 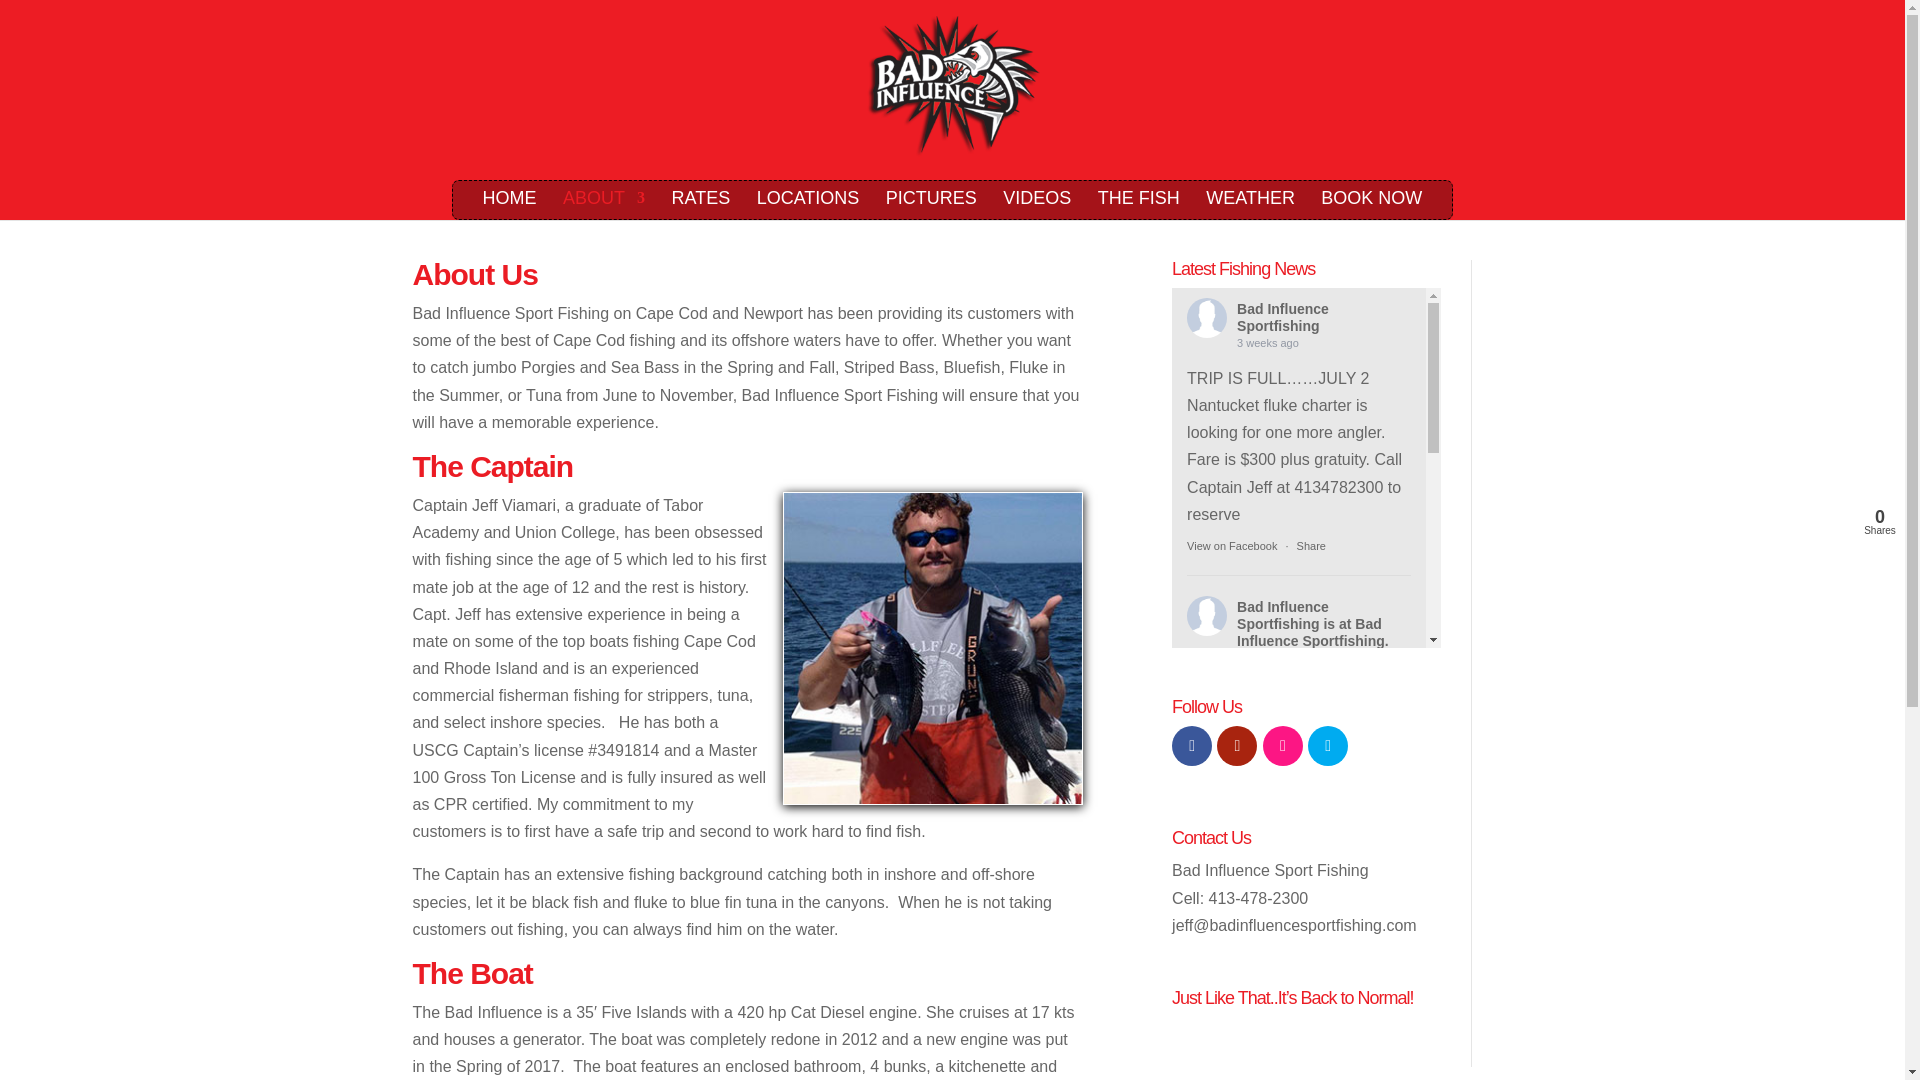 What do you see at coordinates (1231, 546) in the screenshot?
I see `View on Facebook` at bounding box center [1231, 546].